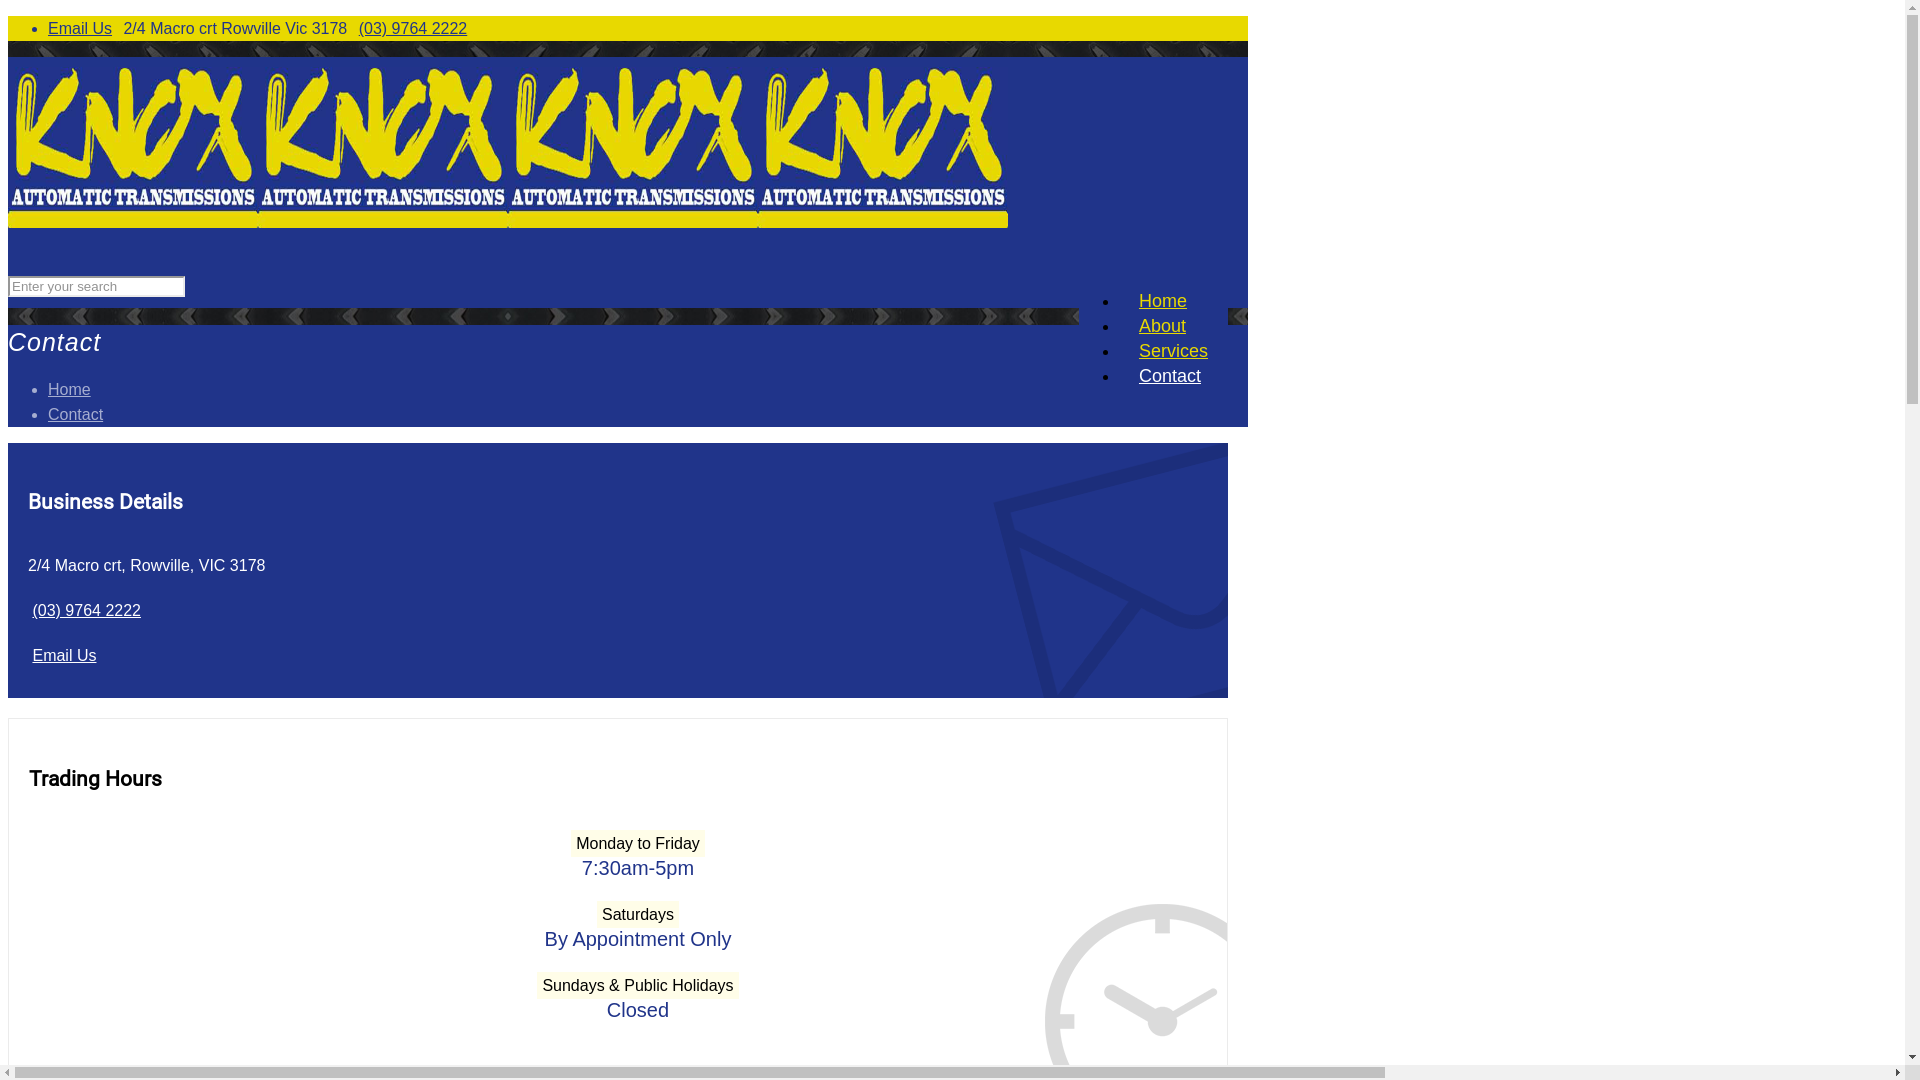 The width and height of the screenshot is (1920, 1080). Describe the element at coordinates (76, 414) in the screenshot. I see `Contact` at that location.